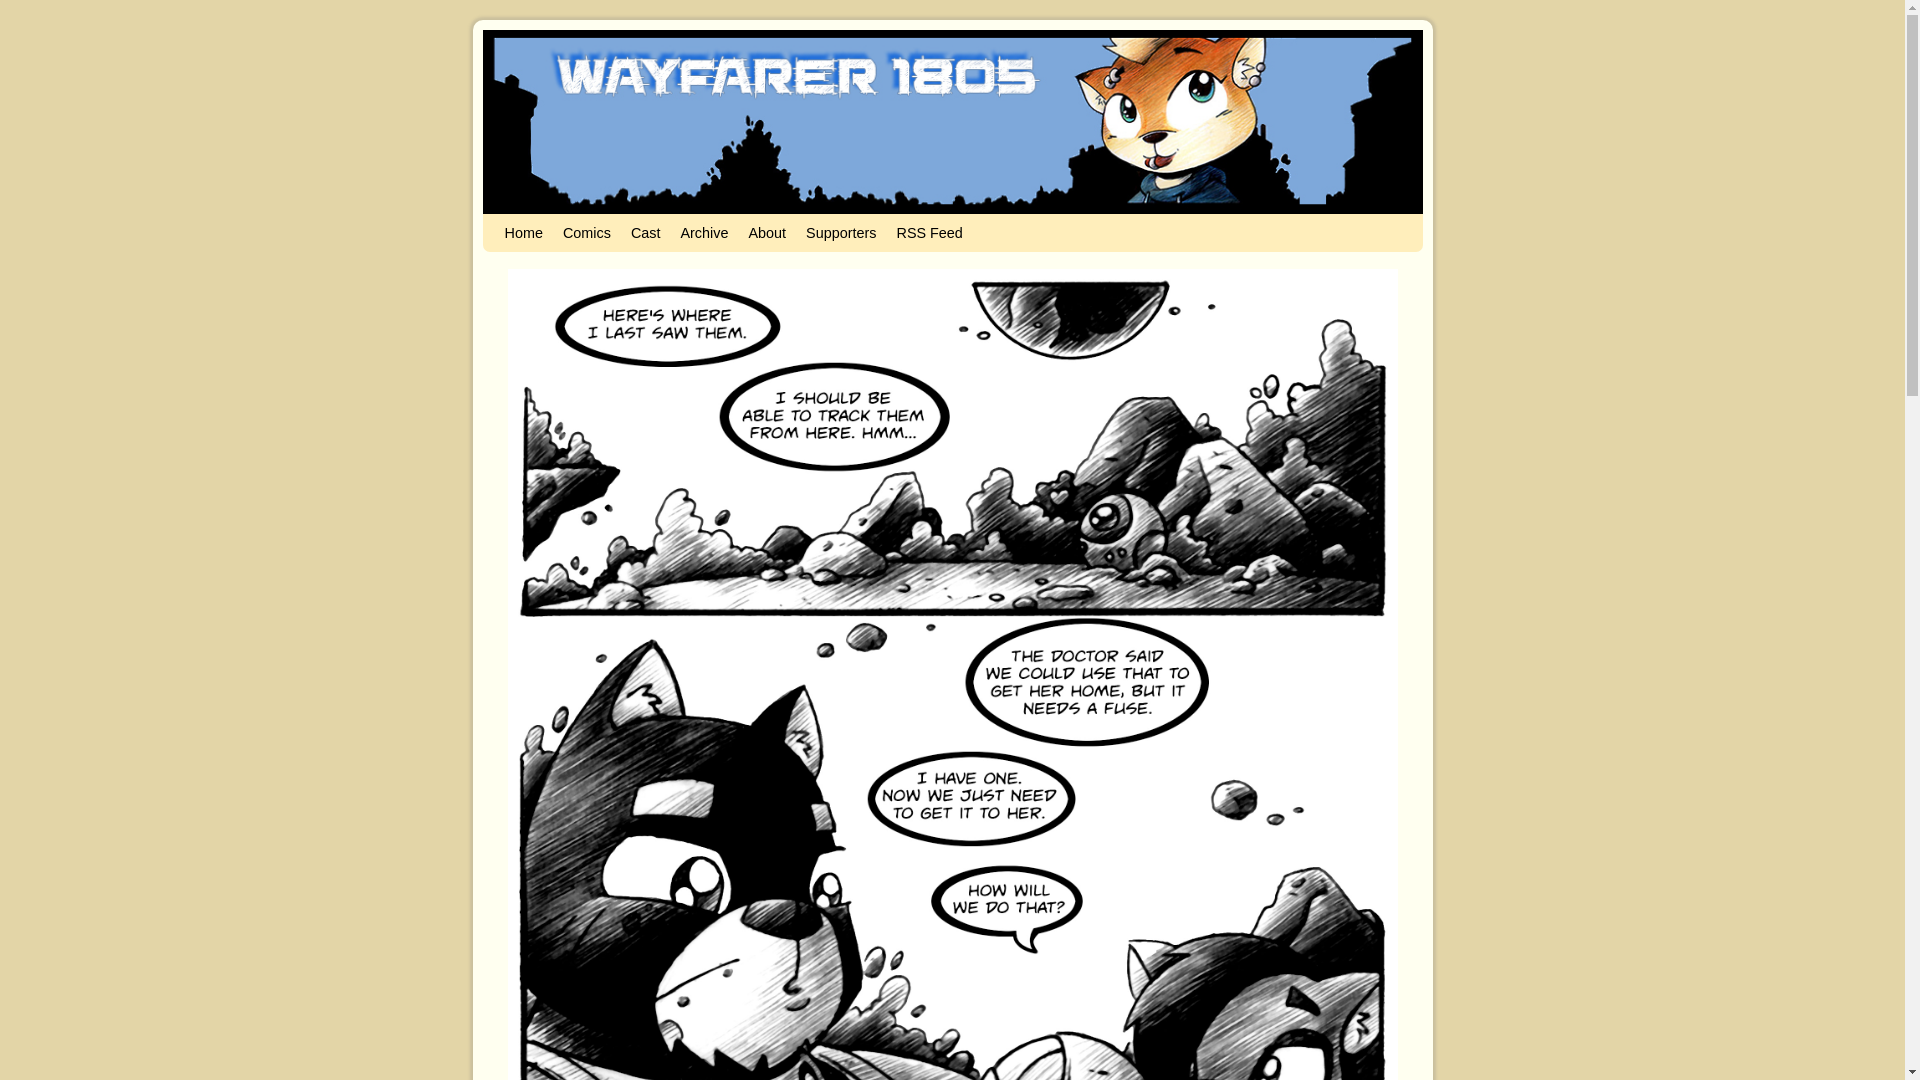  I want to click on Skip to secondary content, so click(544, 222).